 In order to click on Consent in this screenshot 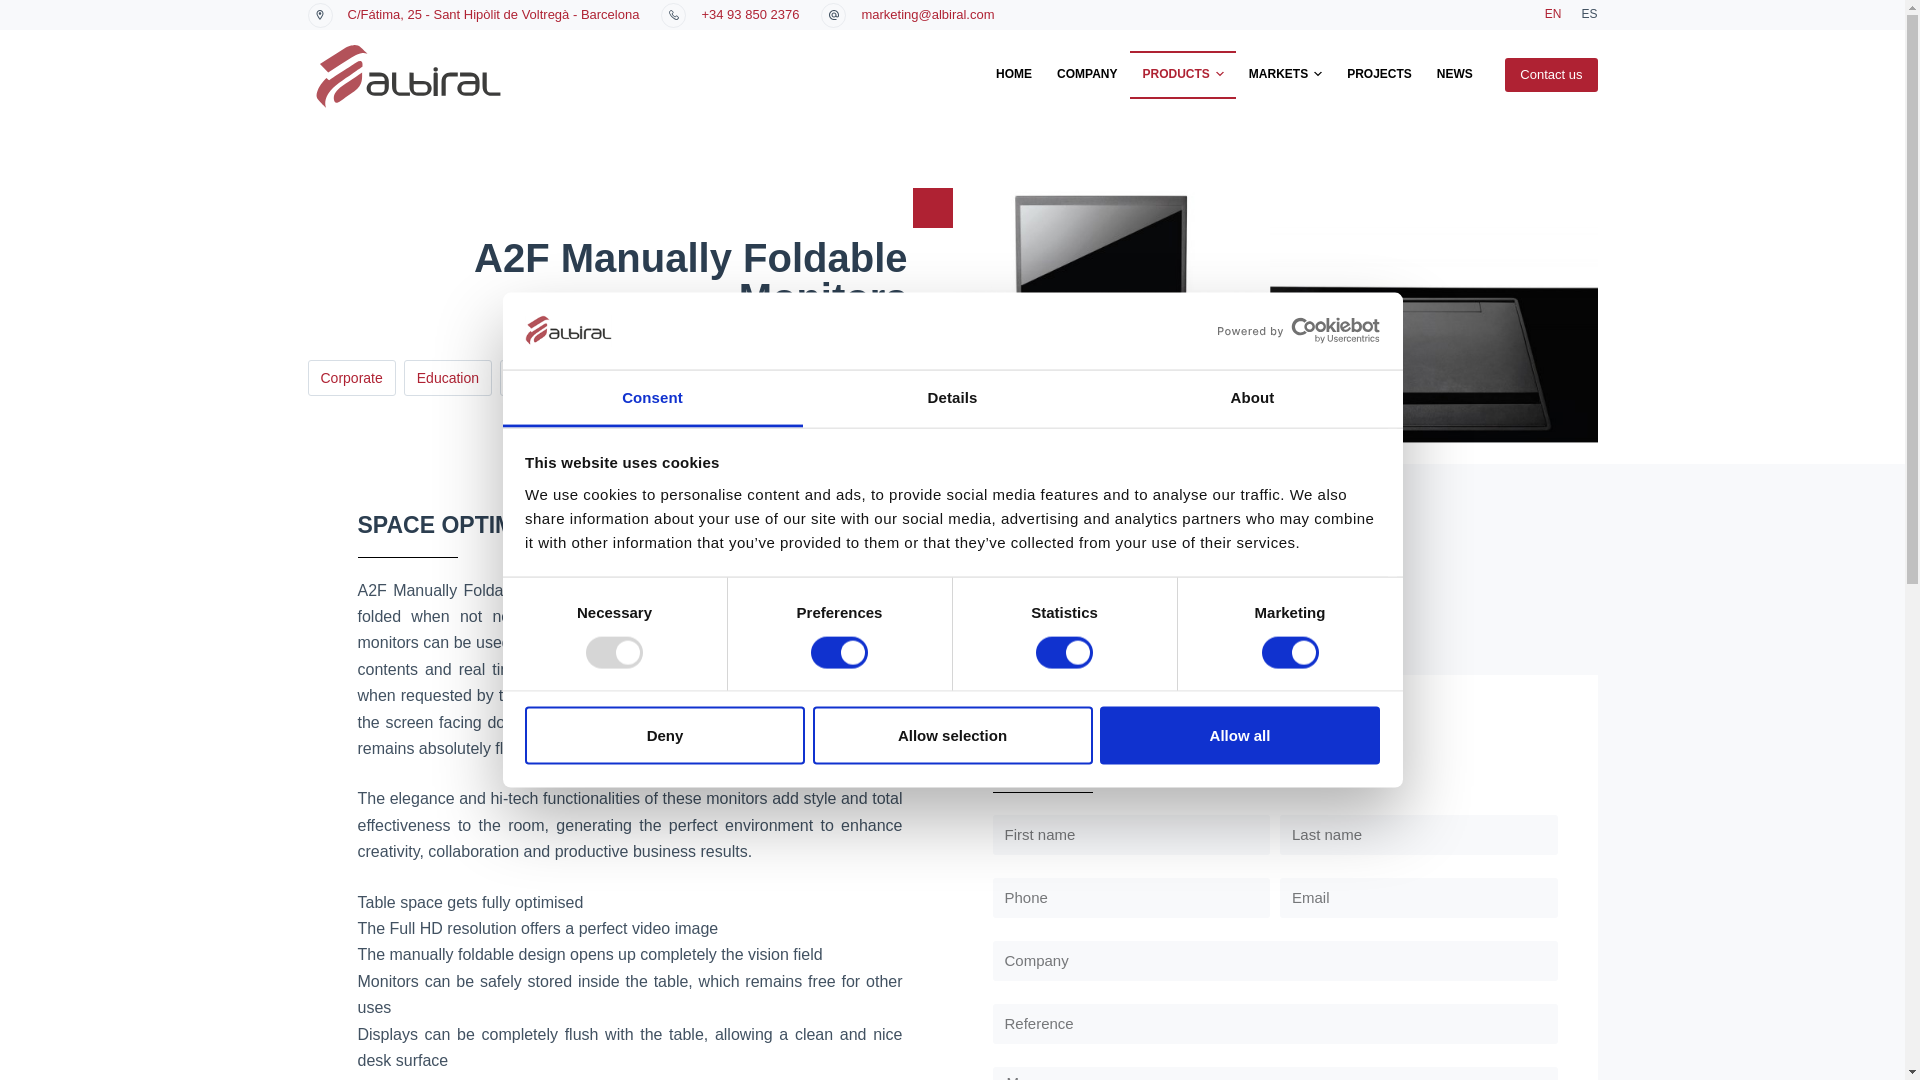, I will do `click(652, 398)`.